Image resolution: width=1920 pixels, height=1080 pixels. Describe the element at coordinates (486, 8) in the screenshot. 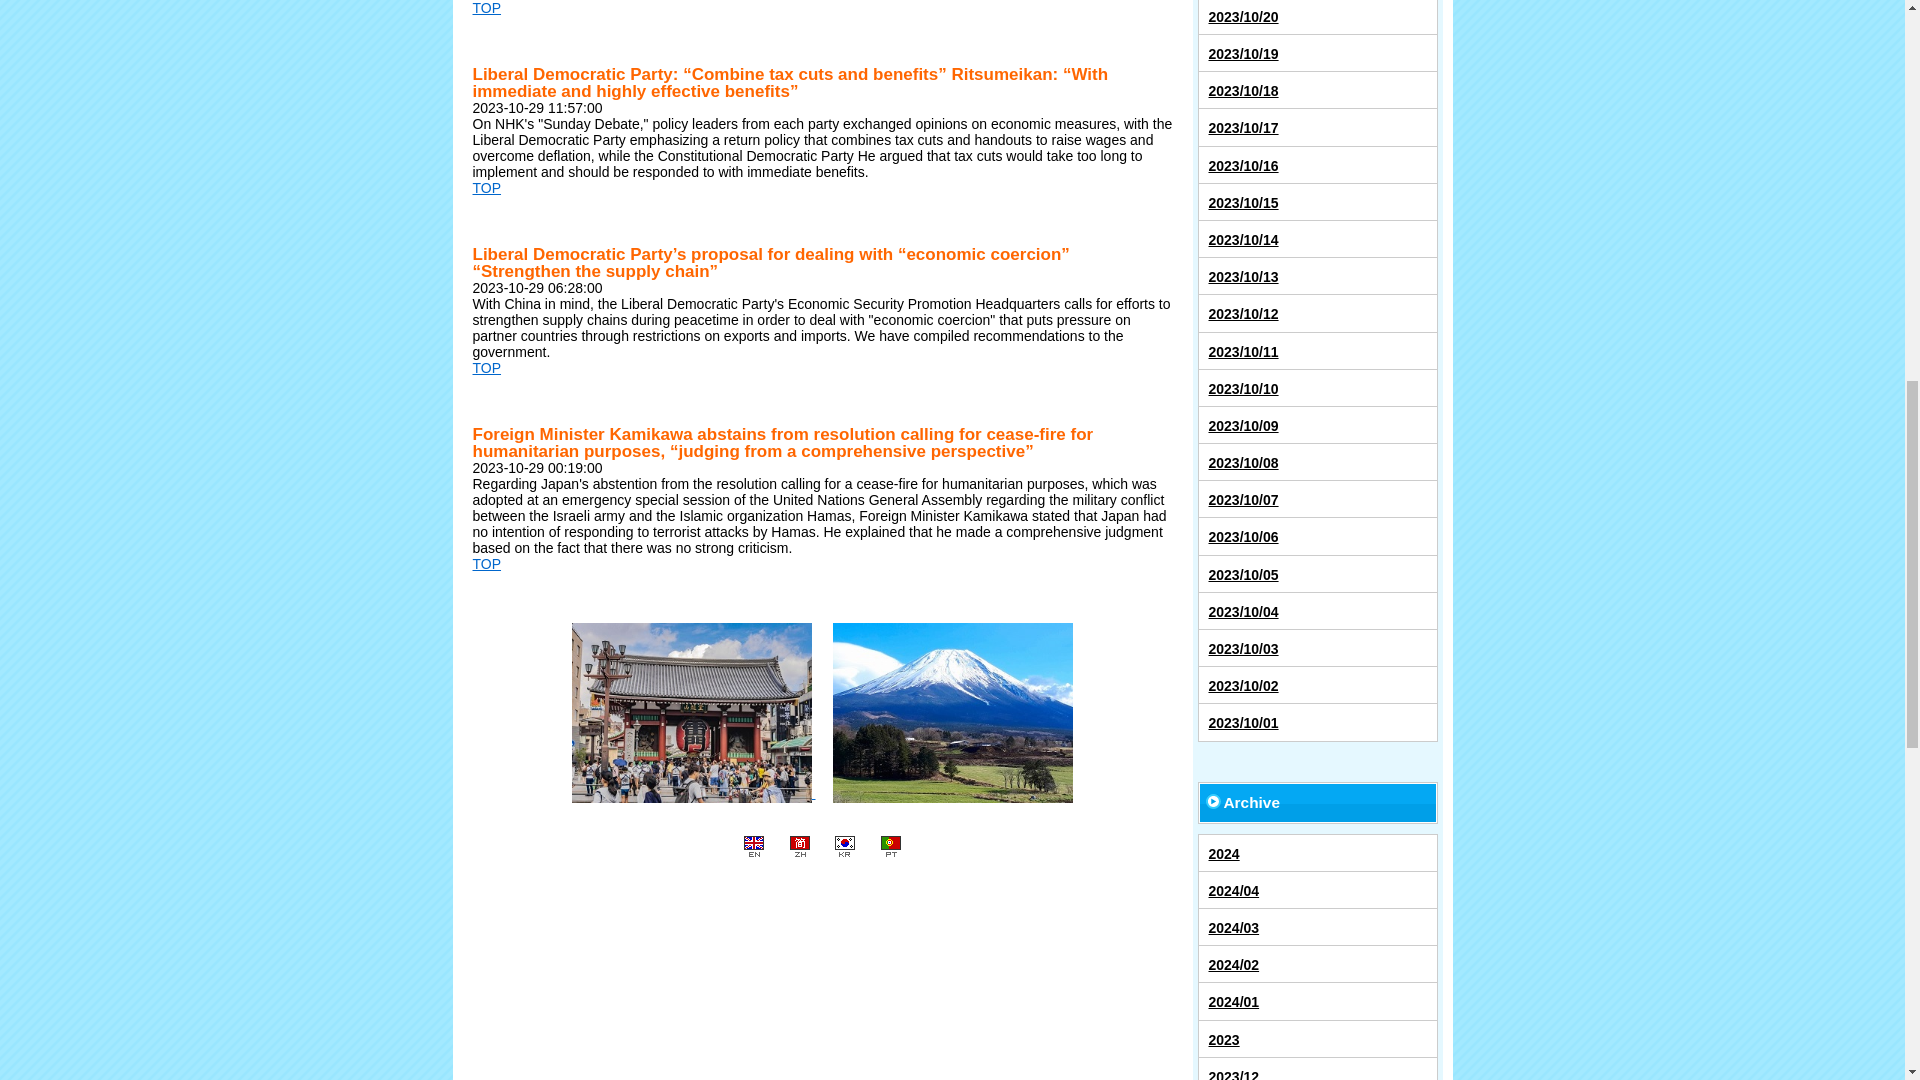

I see `TOP` at that location.